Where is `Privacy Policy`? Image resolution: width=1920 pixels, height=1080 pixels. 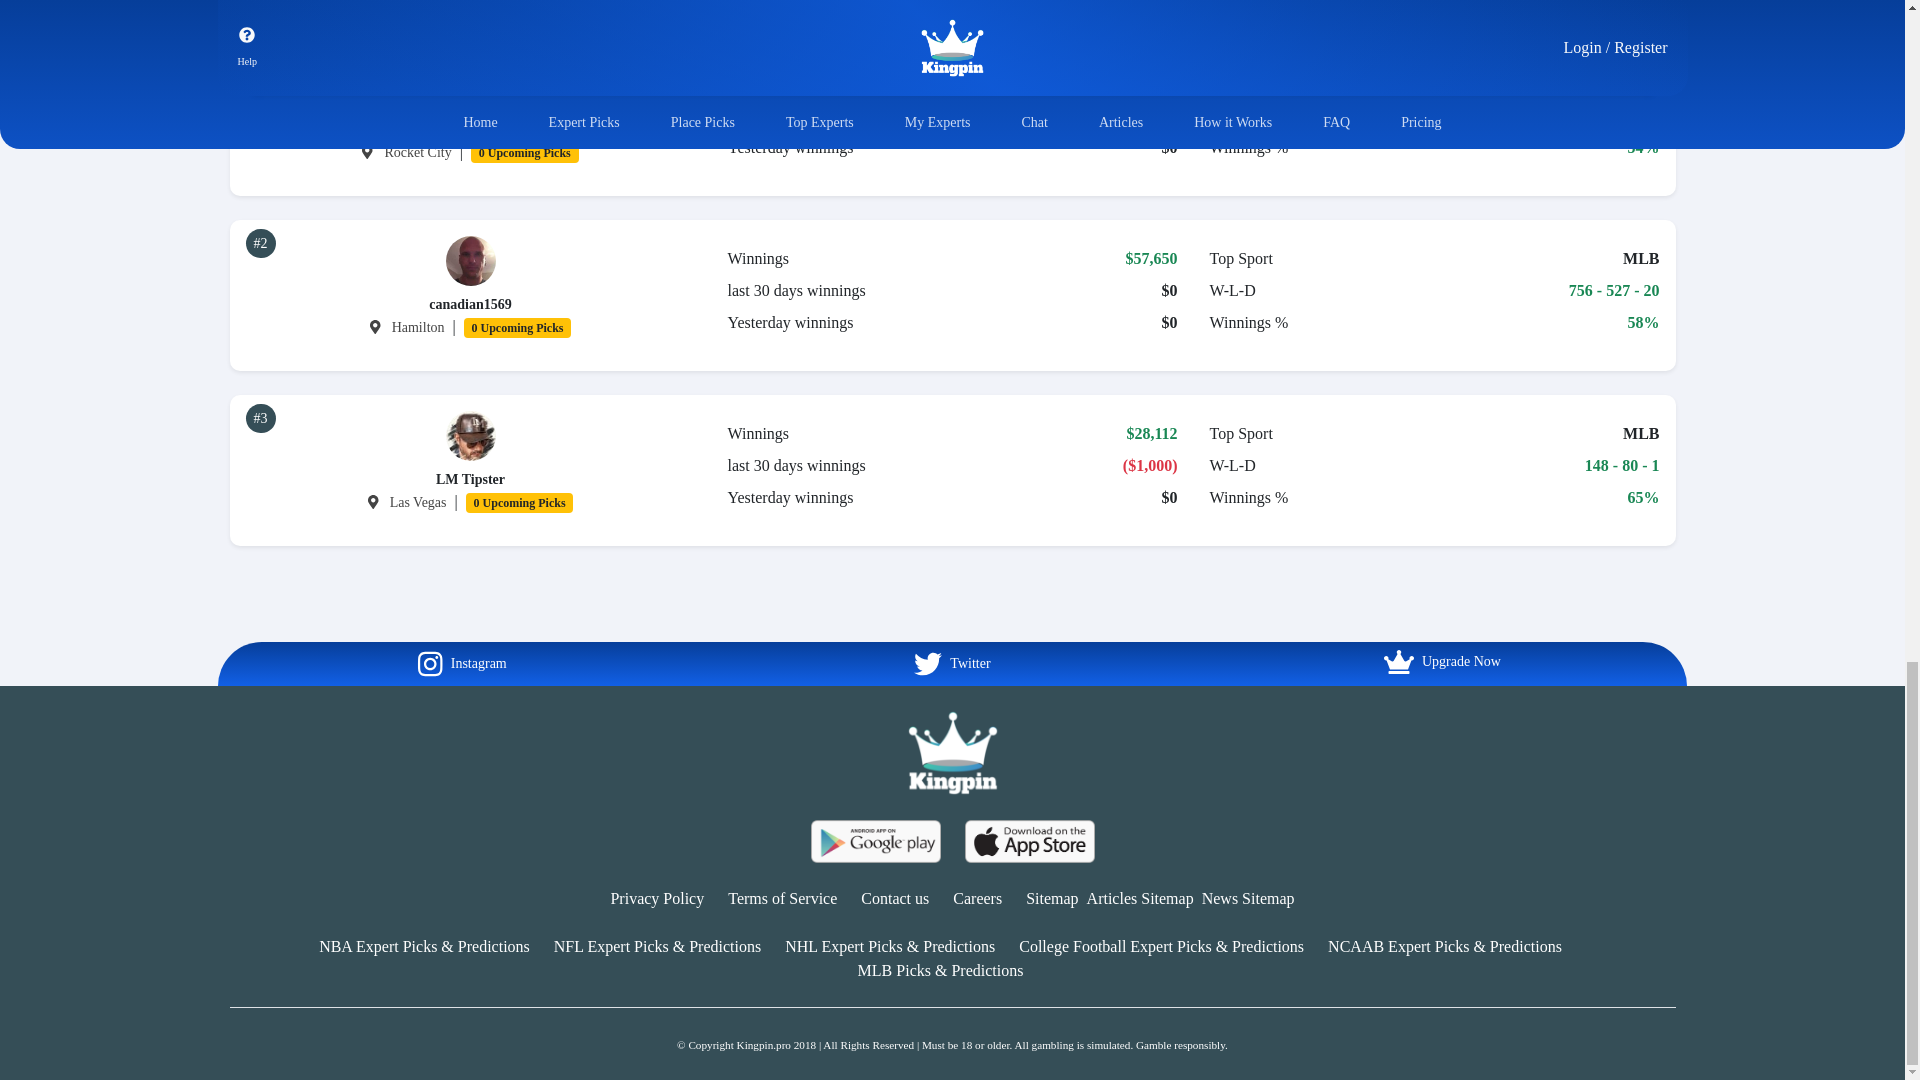 Privacy Policy is located at coordinates (657, 898).